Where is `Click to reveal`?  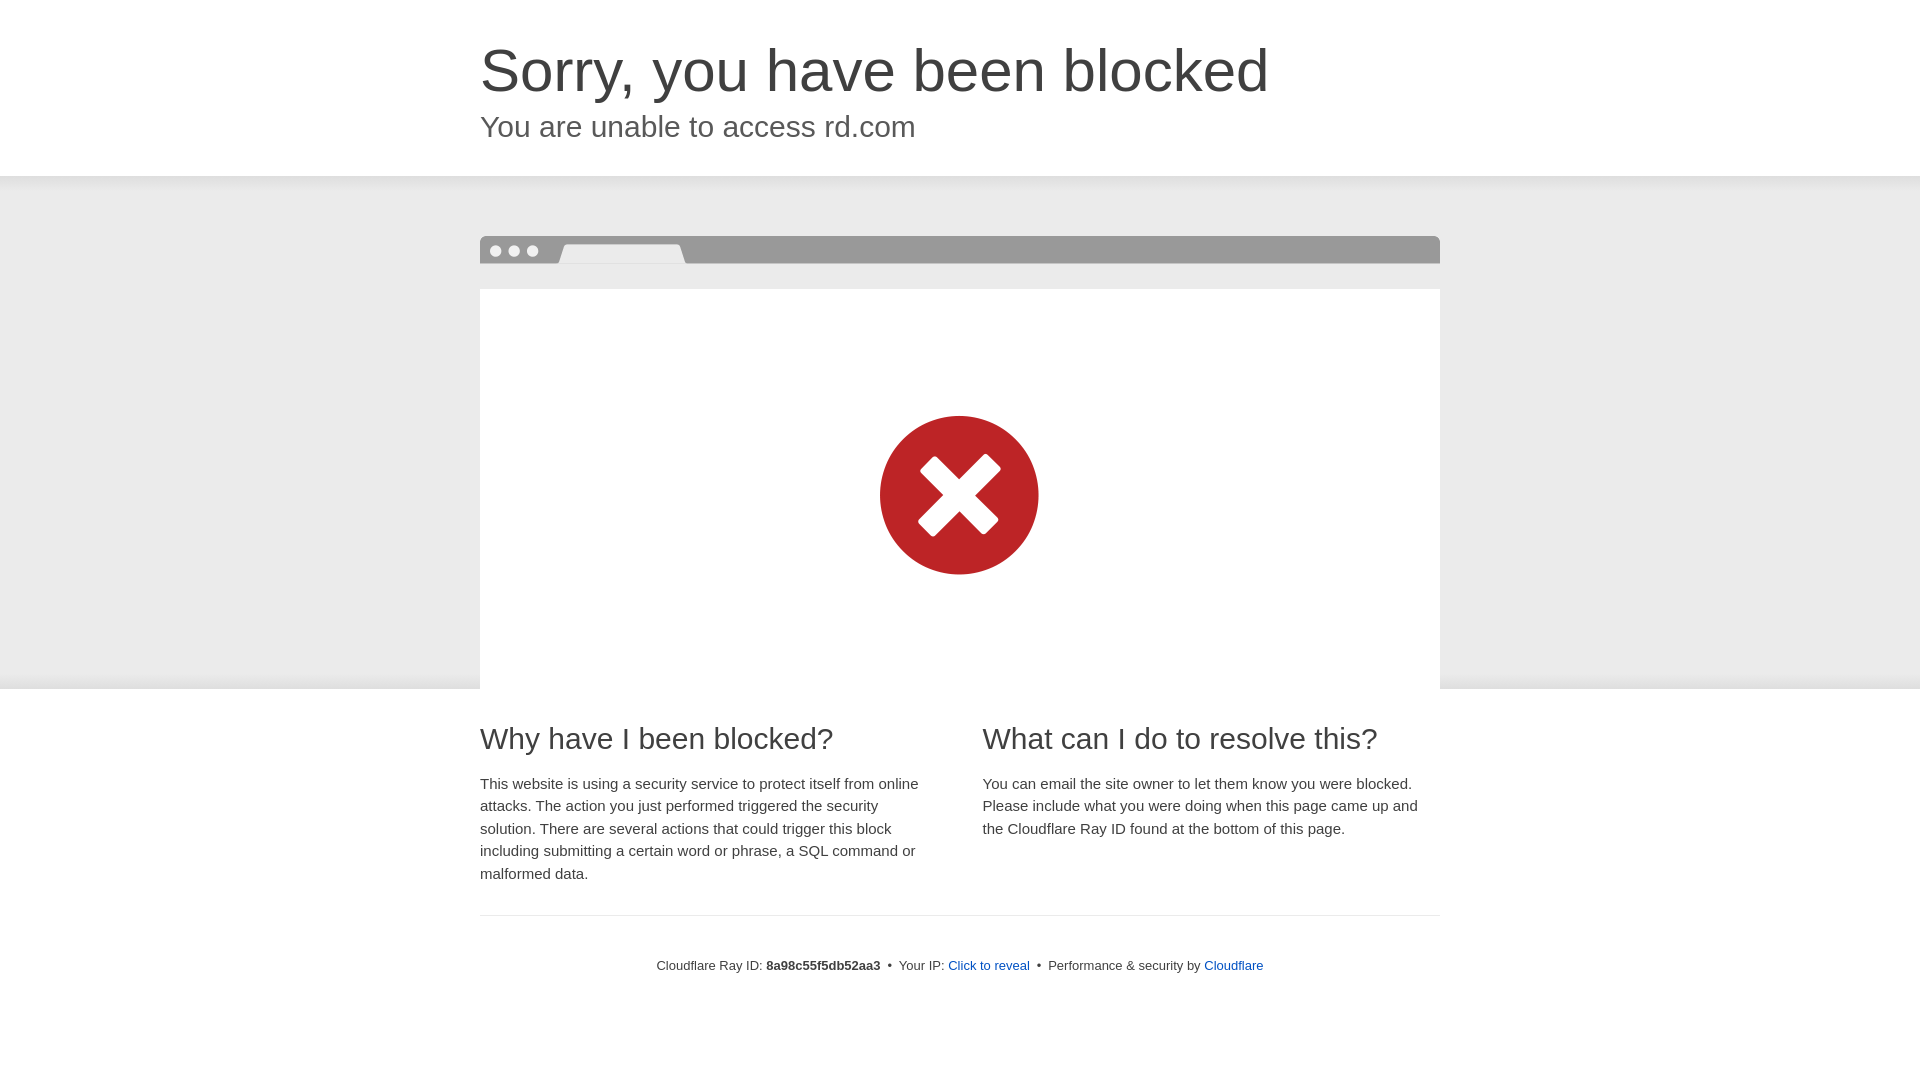 Click to reveal is located at coordinates (988, 966).